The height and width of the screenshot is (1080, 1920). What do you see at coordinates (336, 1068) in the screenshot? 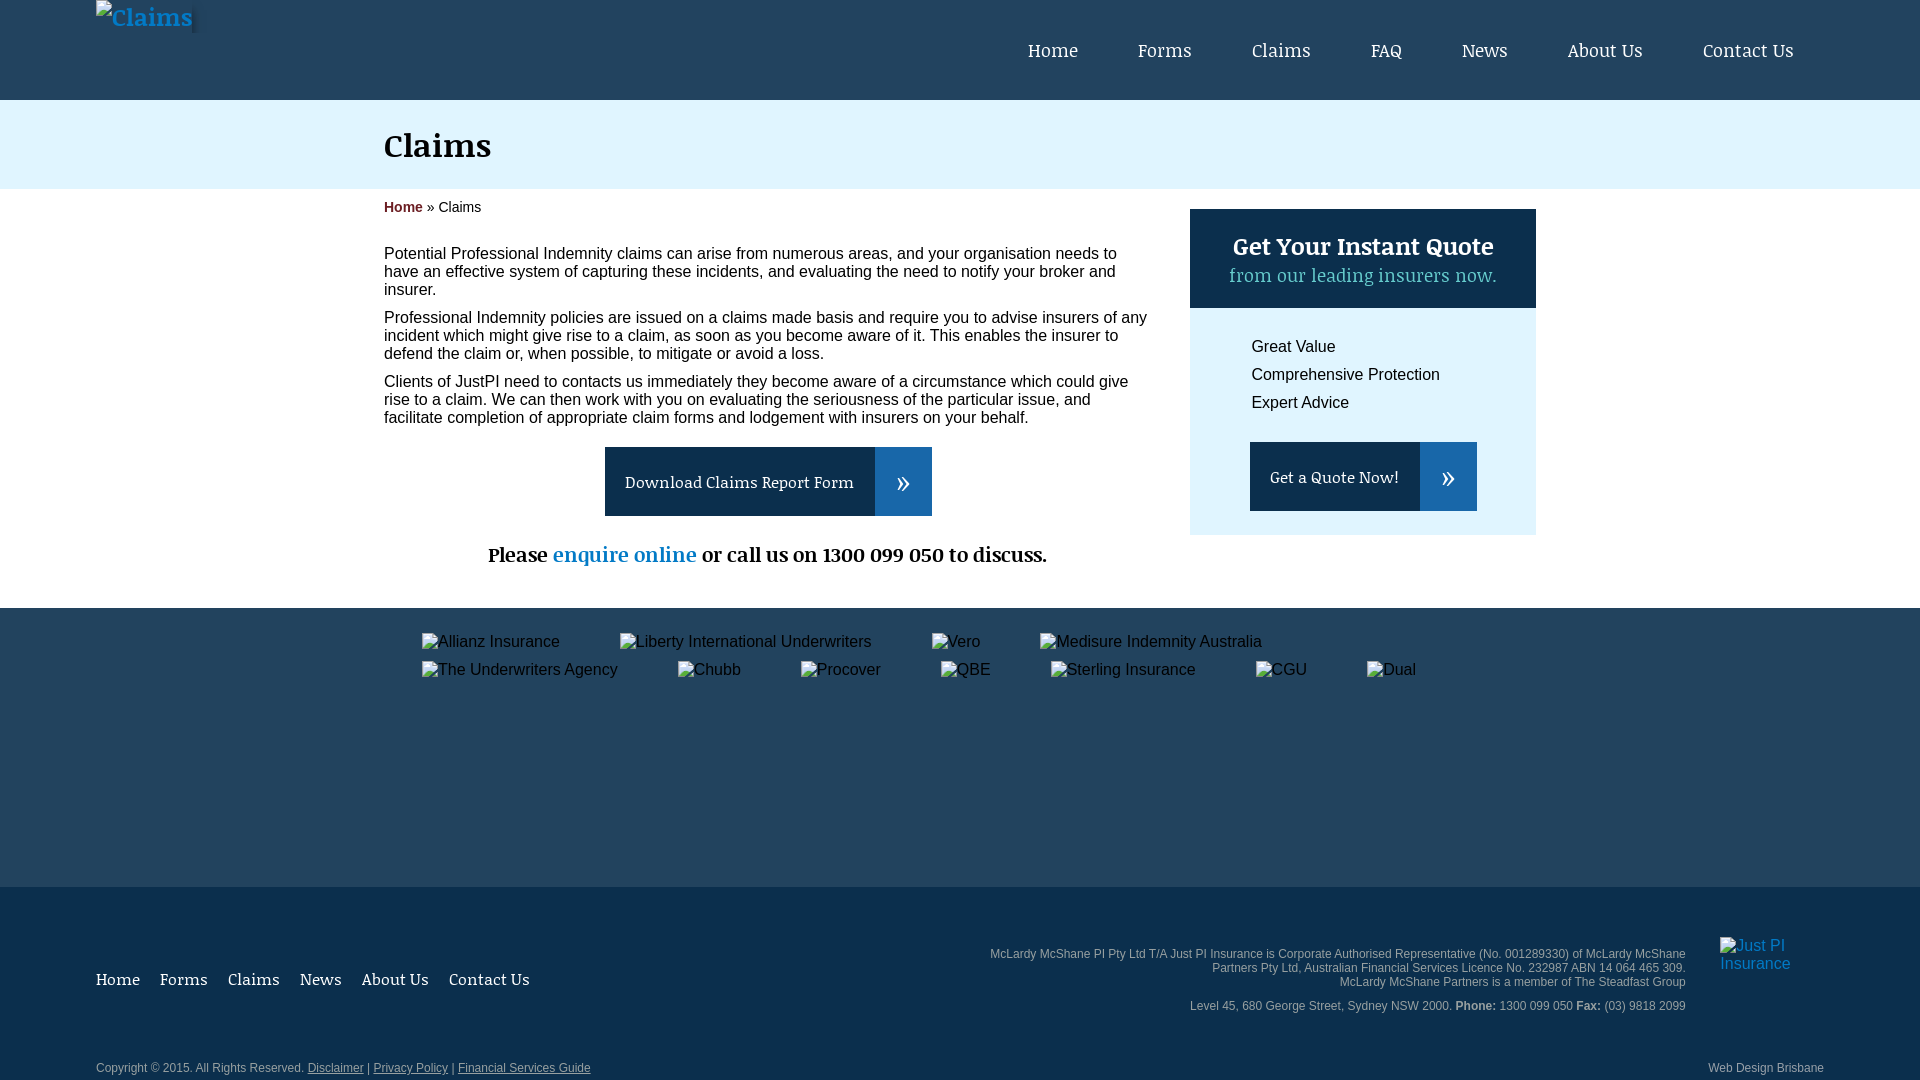
I see `Disclaimer` at bounding box center [336, 1068].